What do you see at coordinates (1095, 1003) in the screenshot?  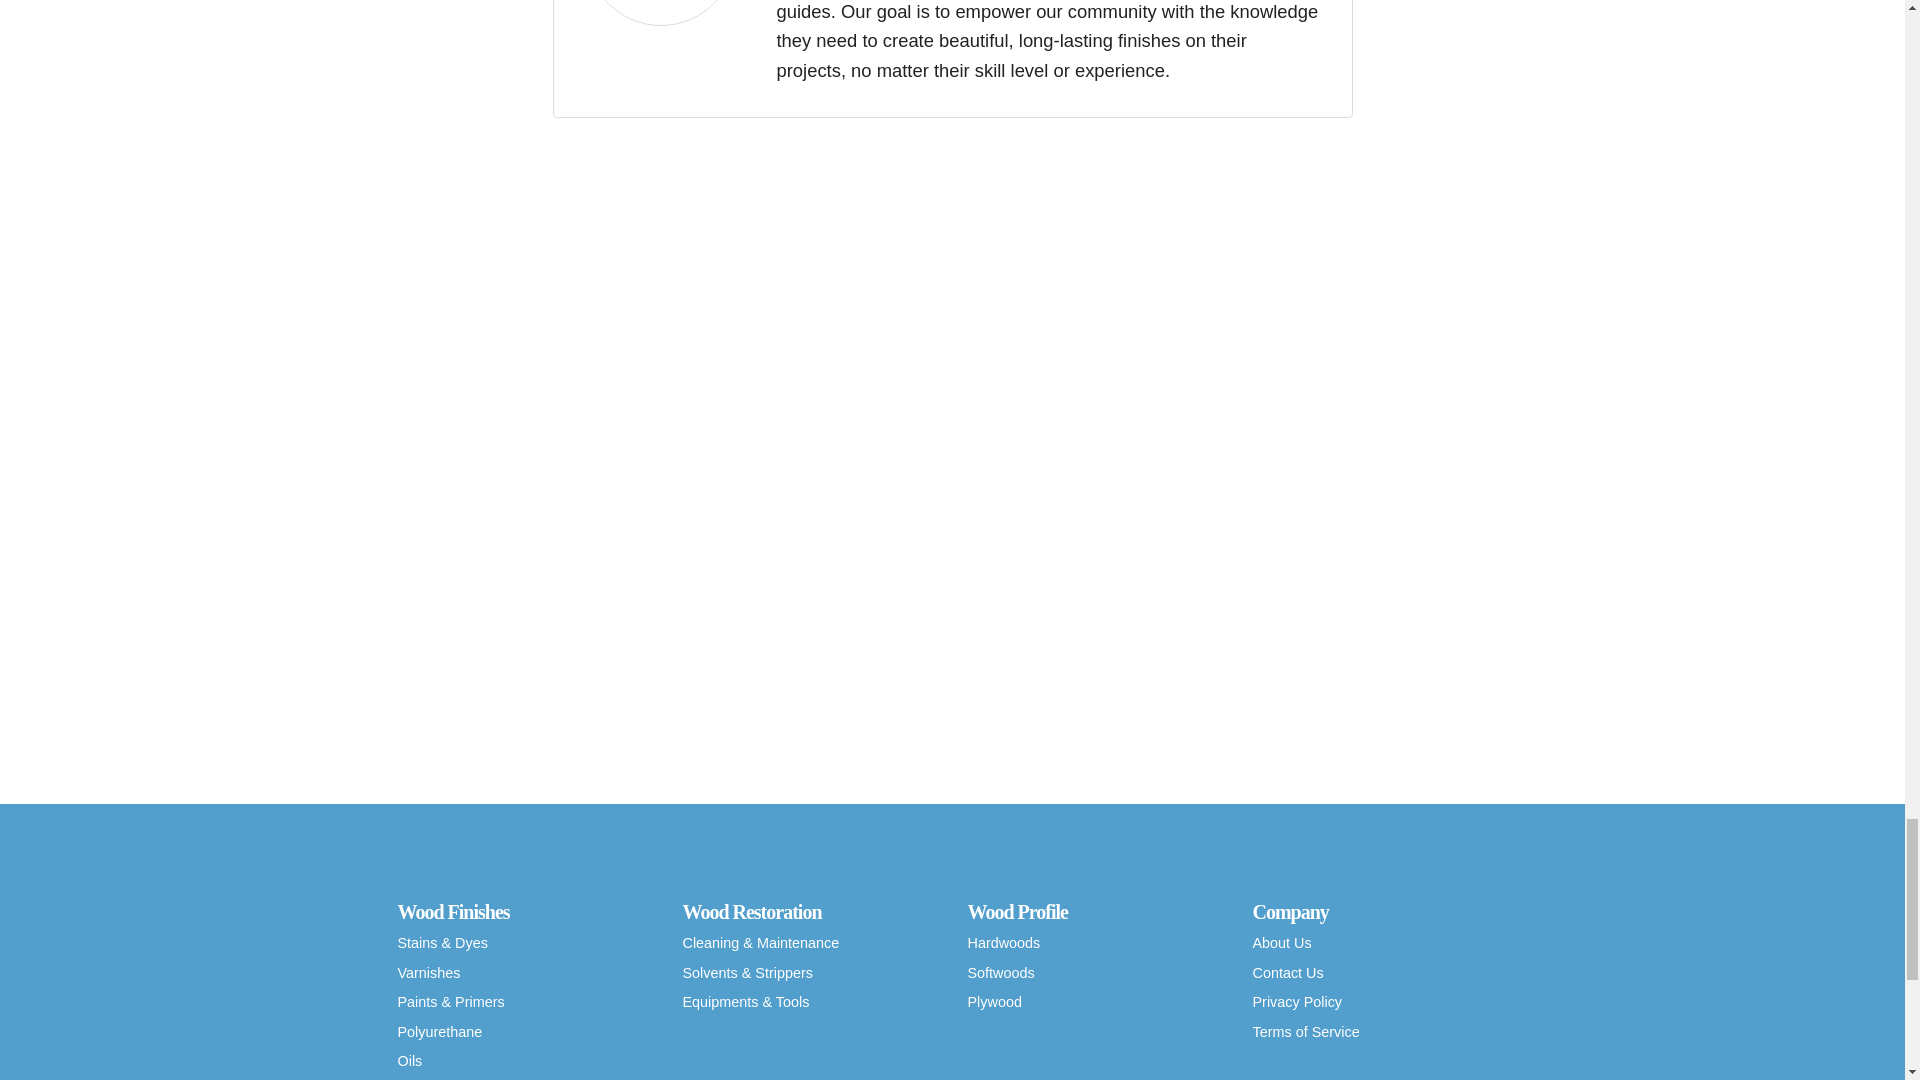 I see `Plywood` at bounding box center [1095, 1003].